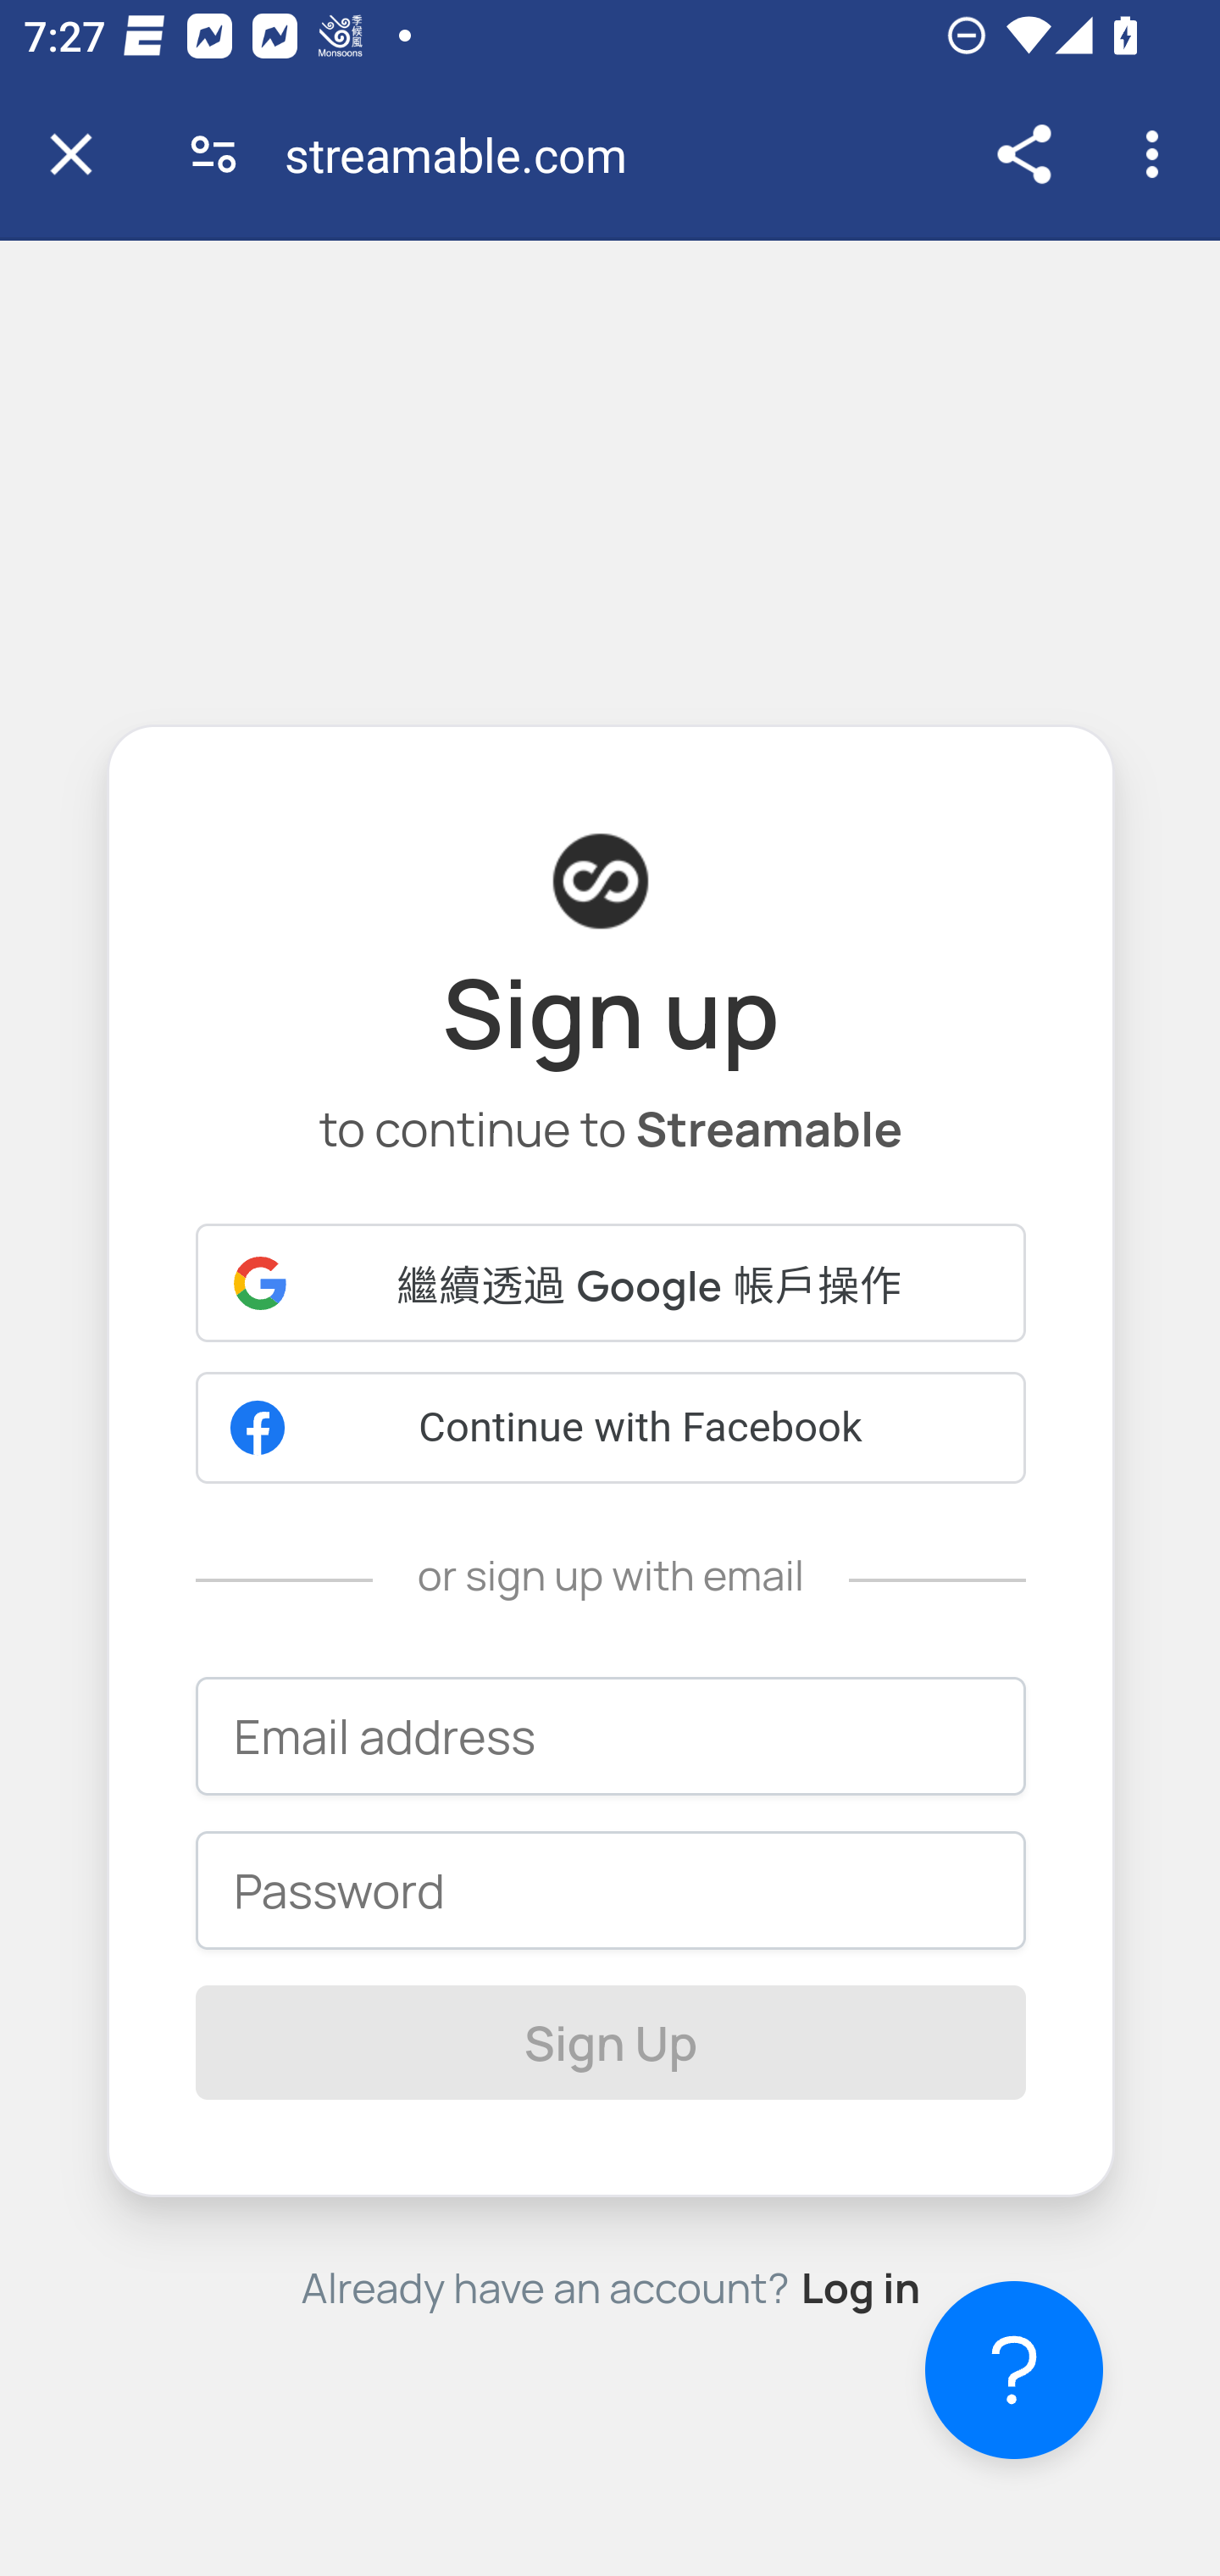  What do you see at coordinates (612, 2040) in the screenshot?
I see `Sign Up` at bounding box center [612, 2040].